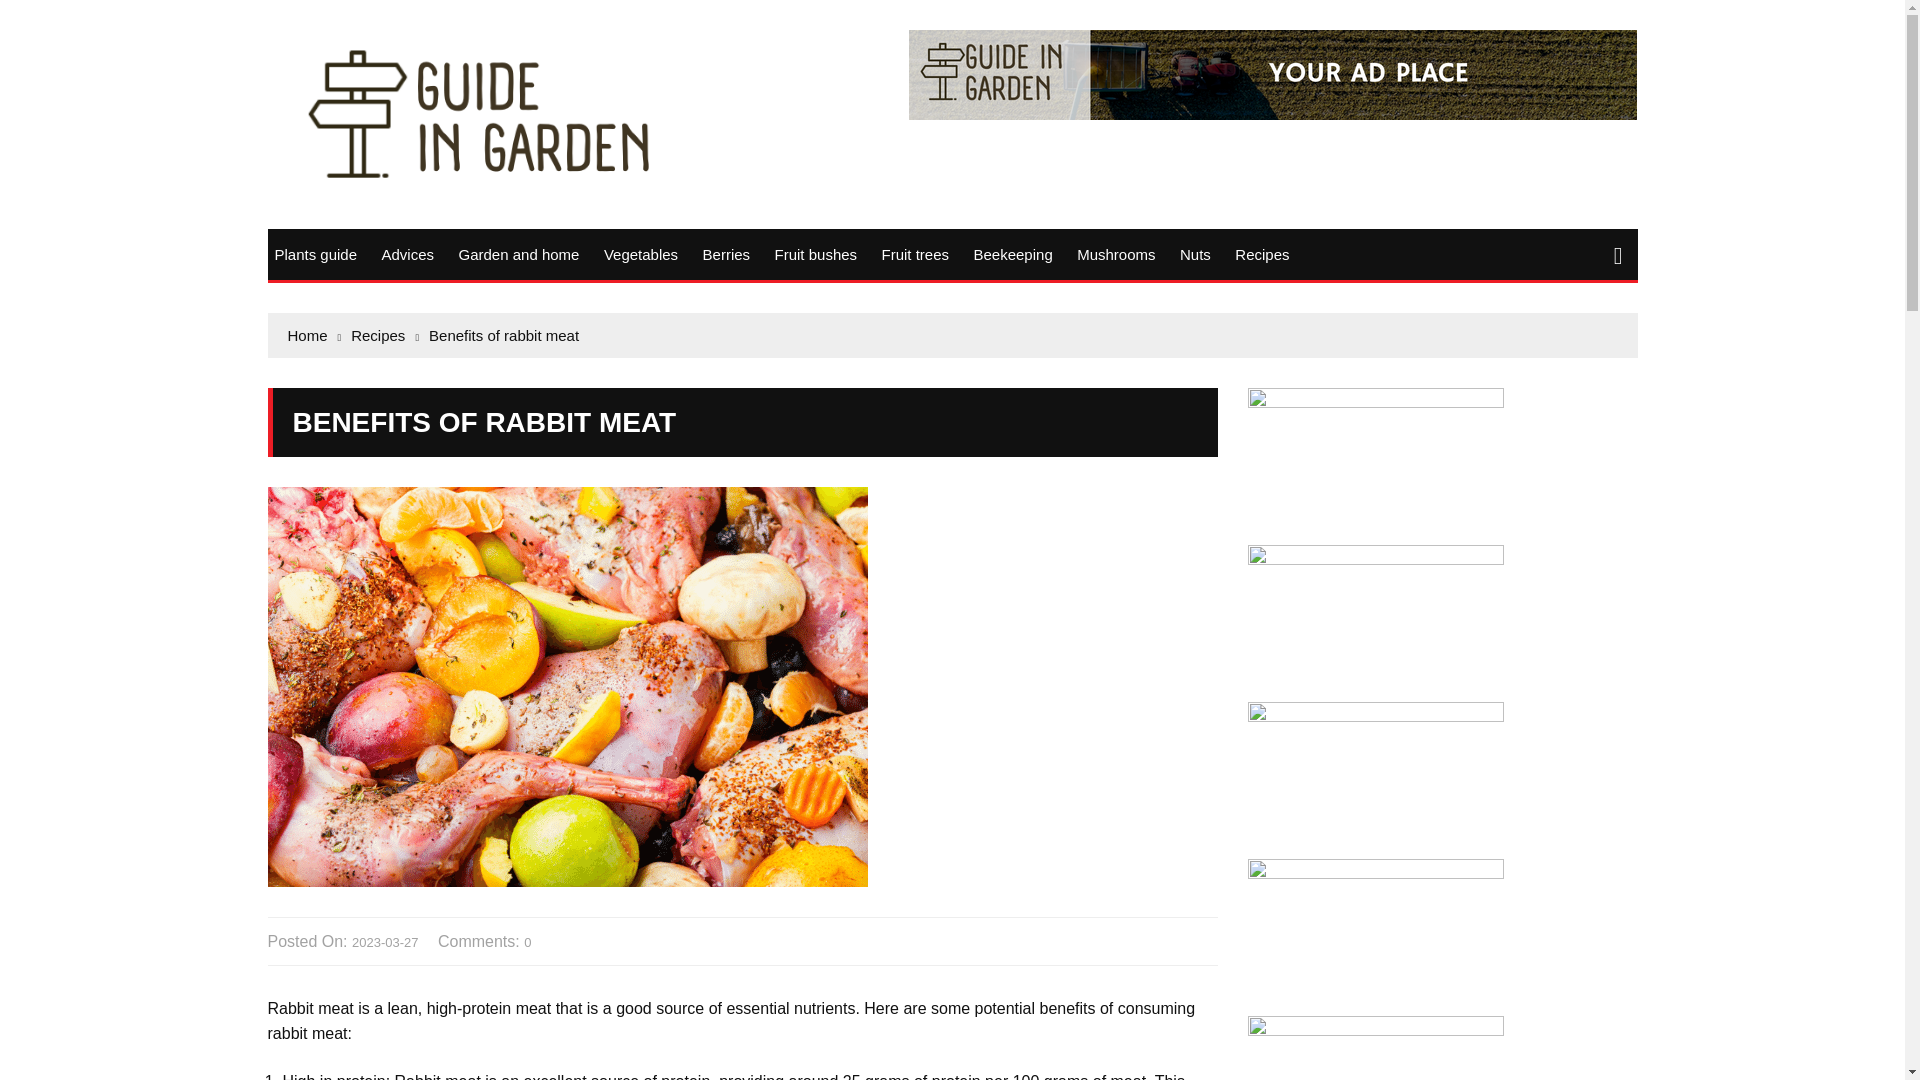  Describe the element at coordinates (640, 254) in the screenshot. I see `Vegetables` at that location.